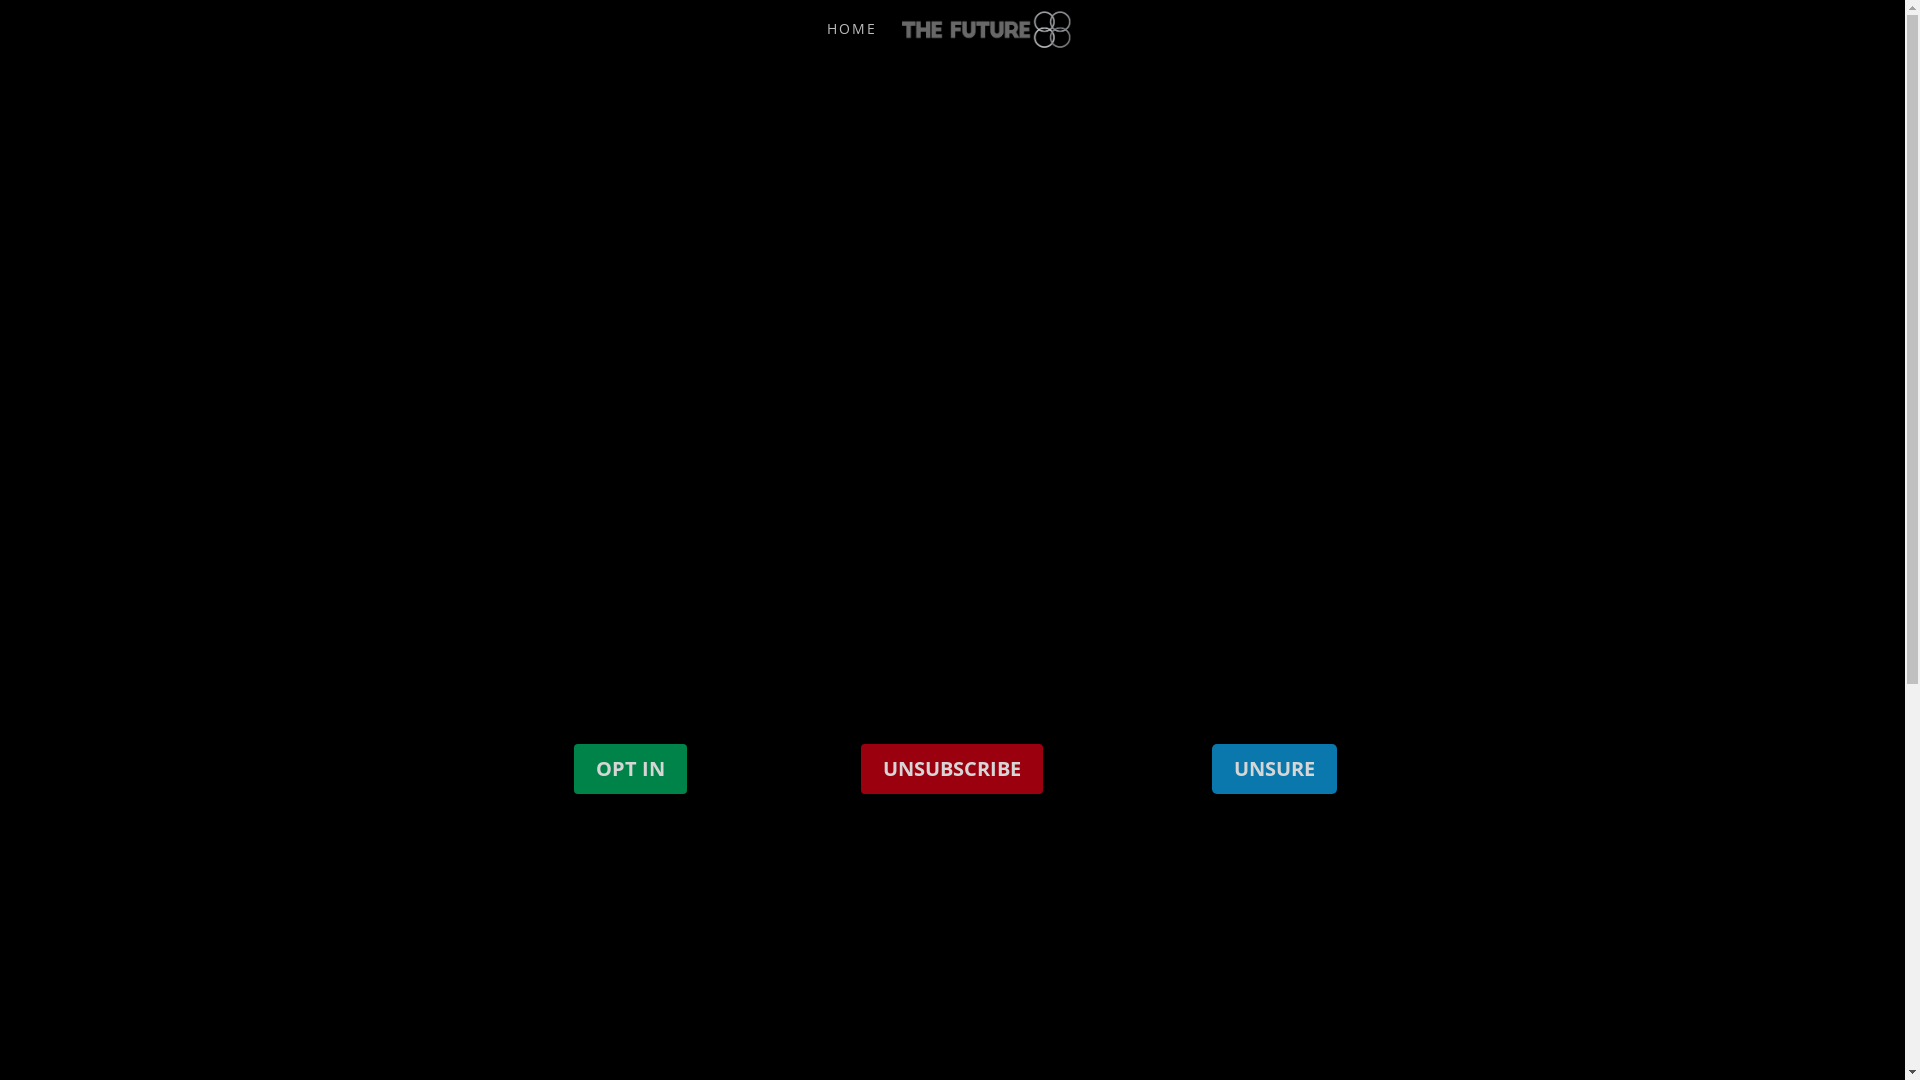 The width and height of the screenshot is (1920, 1080). I want to click on UNSURE, so click(1274, 769).